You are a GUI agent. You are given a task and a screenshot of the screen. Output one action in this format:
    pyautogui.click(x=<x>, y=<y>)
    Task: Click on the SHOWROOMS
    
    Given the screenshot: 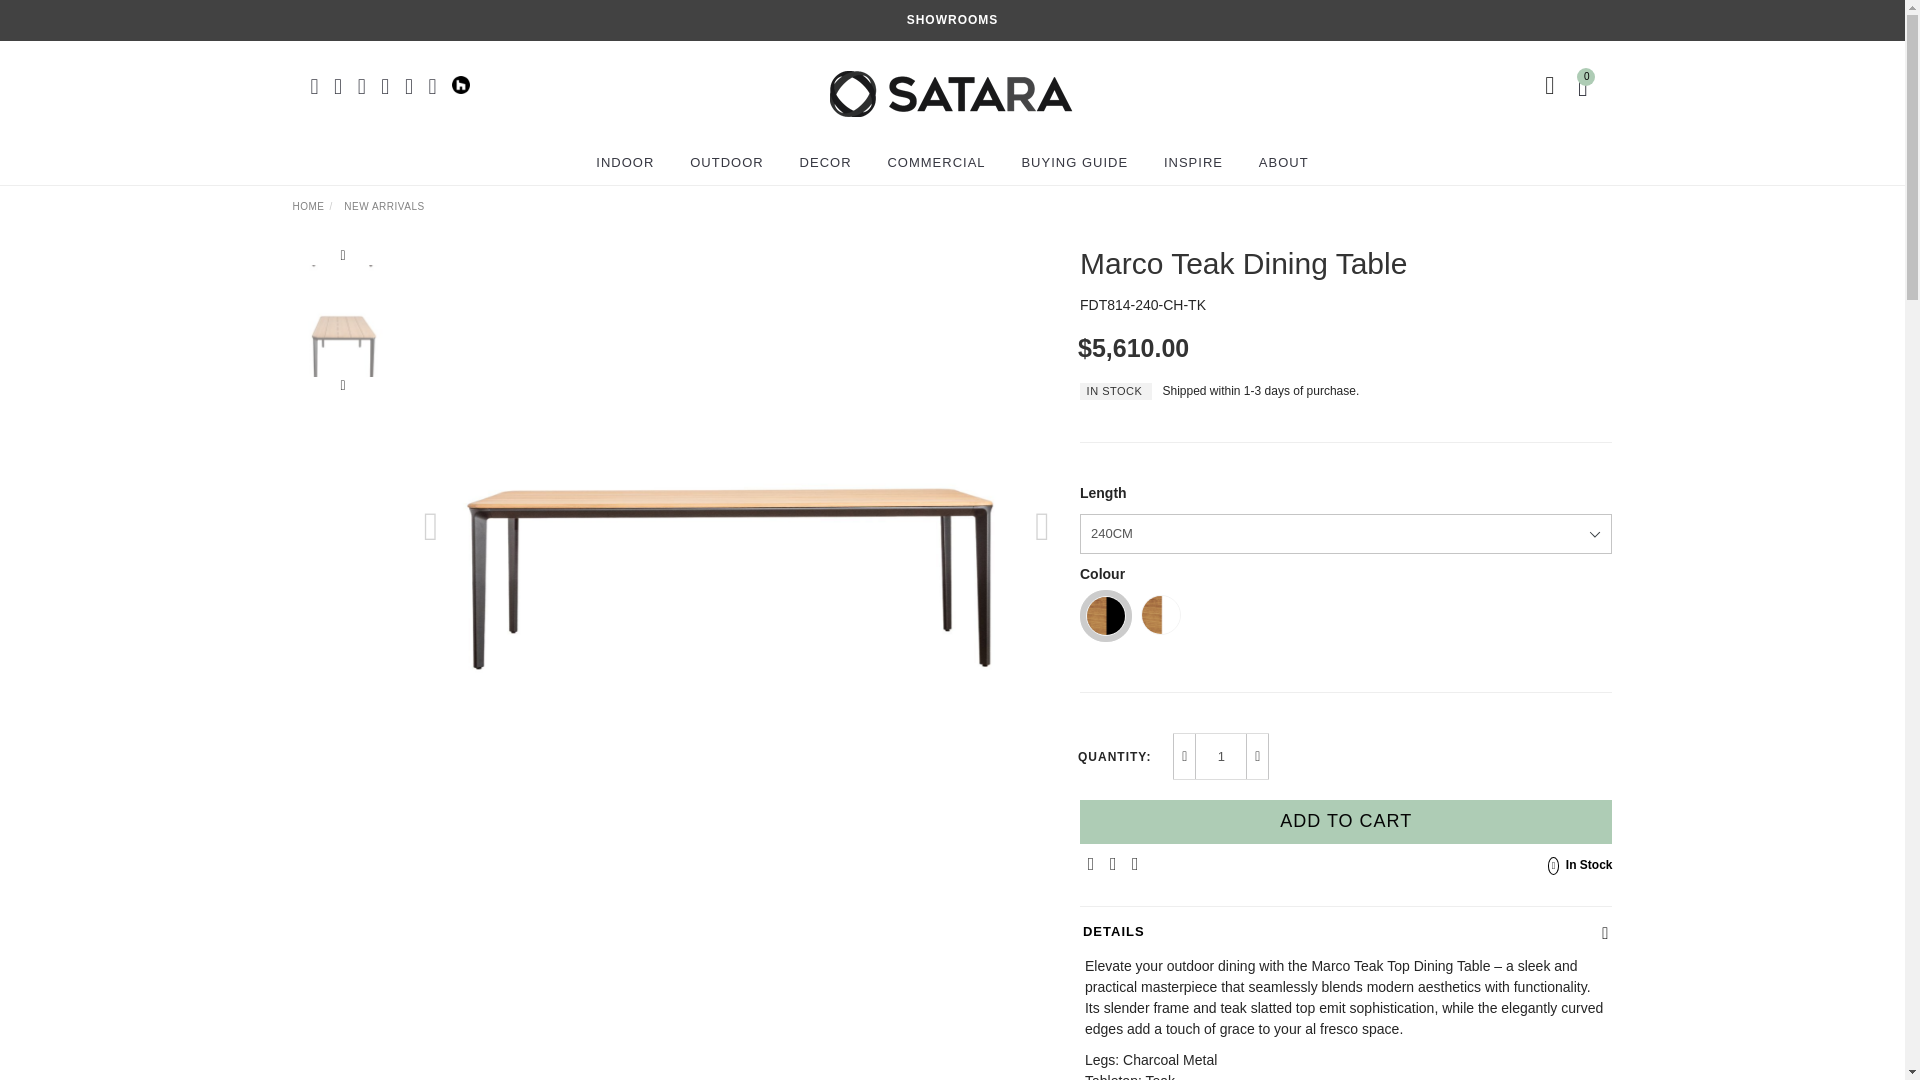 What is the action you would take?
    pyautogui.click(x=952, y=20)
    